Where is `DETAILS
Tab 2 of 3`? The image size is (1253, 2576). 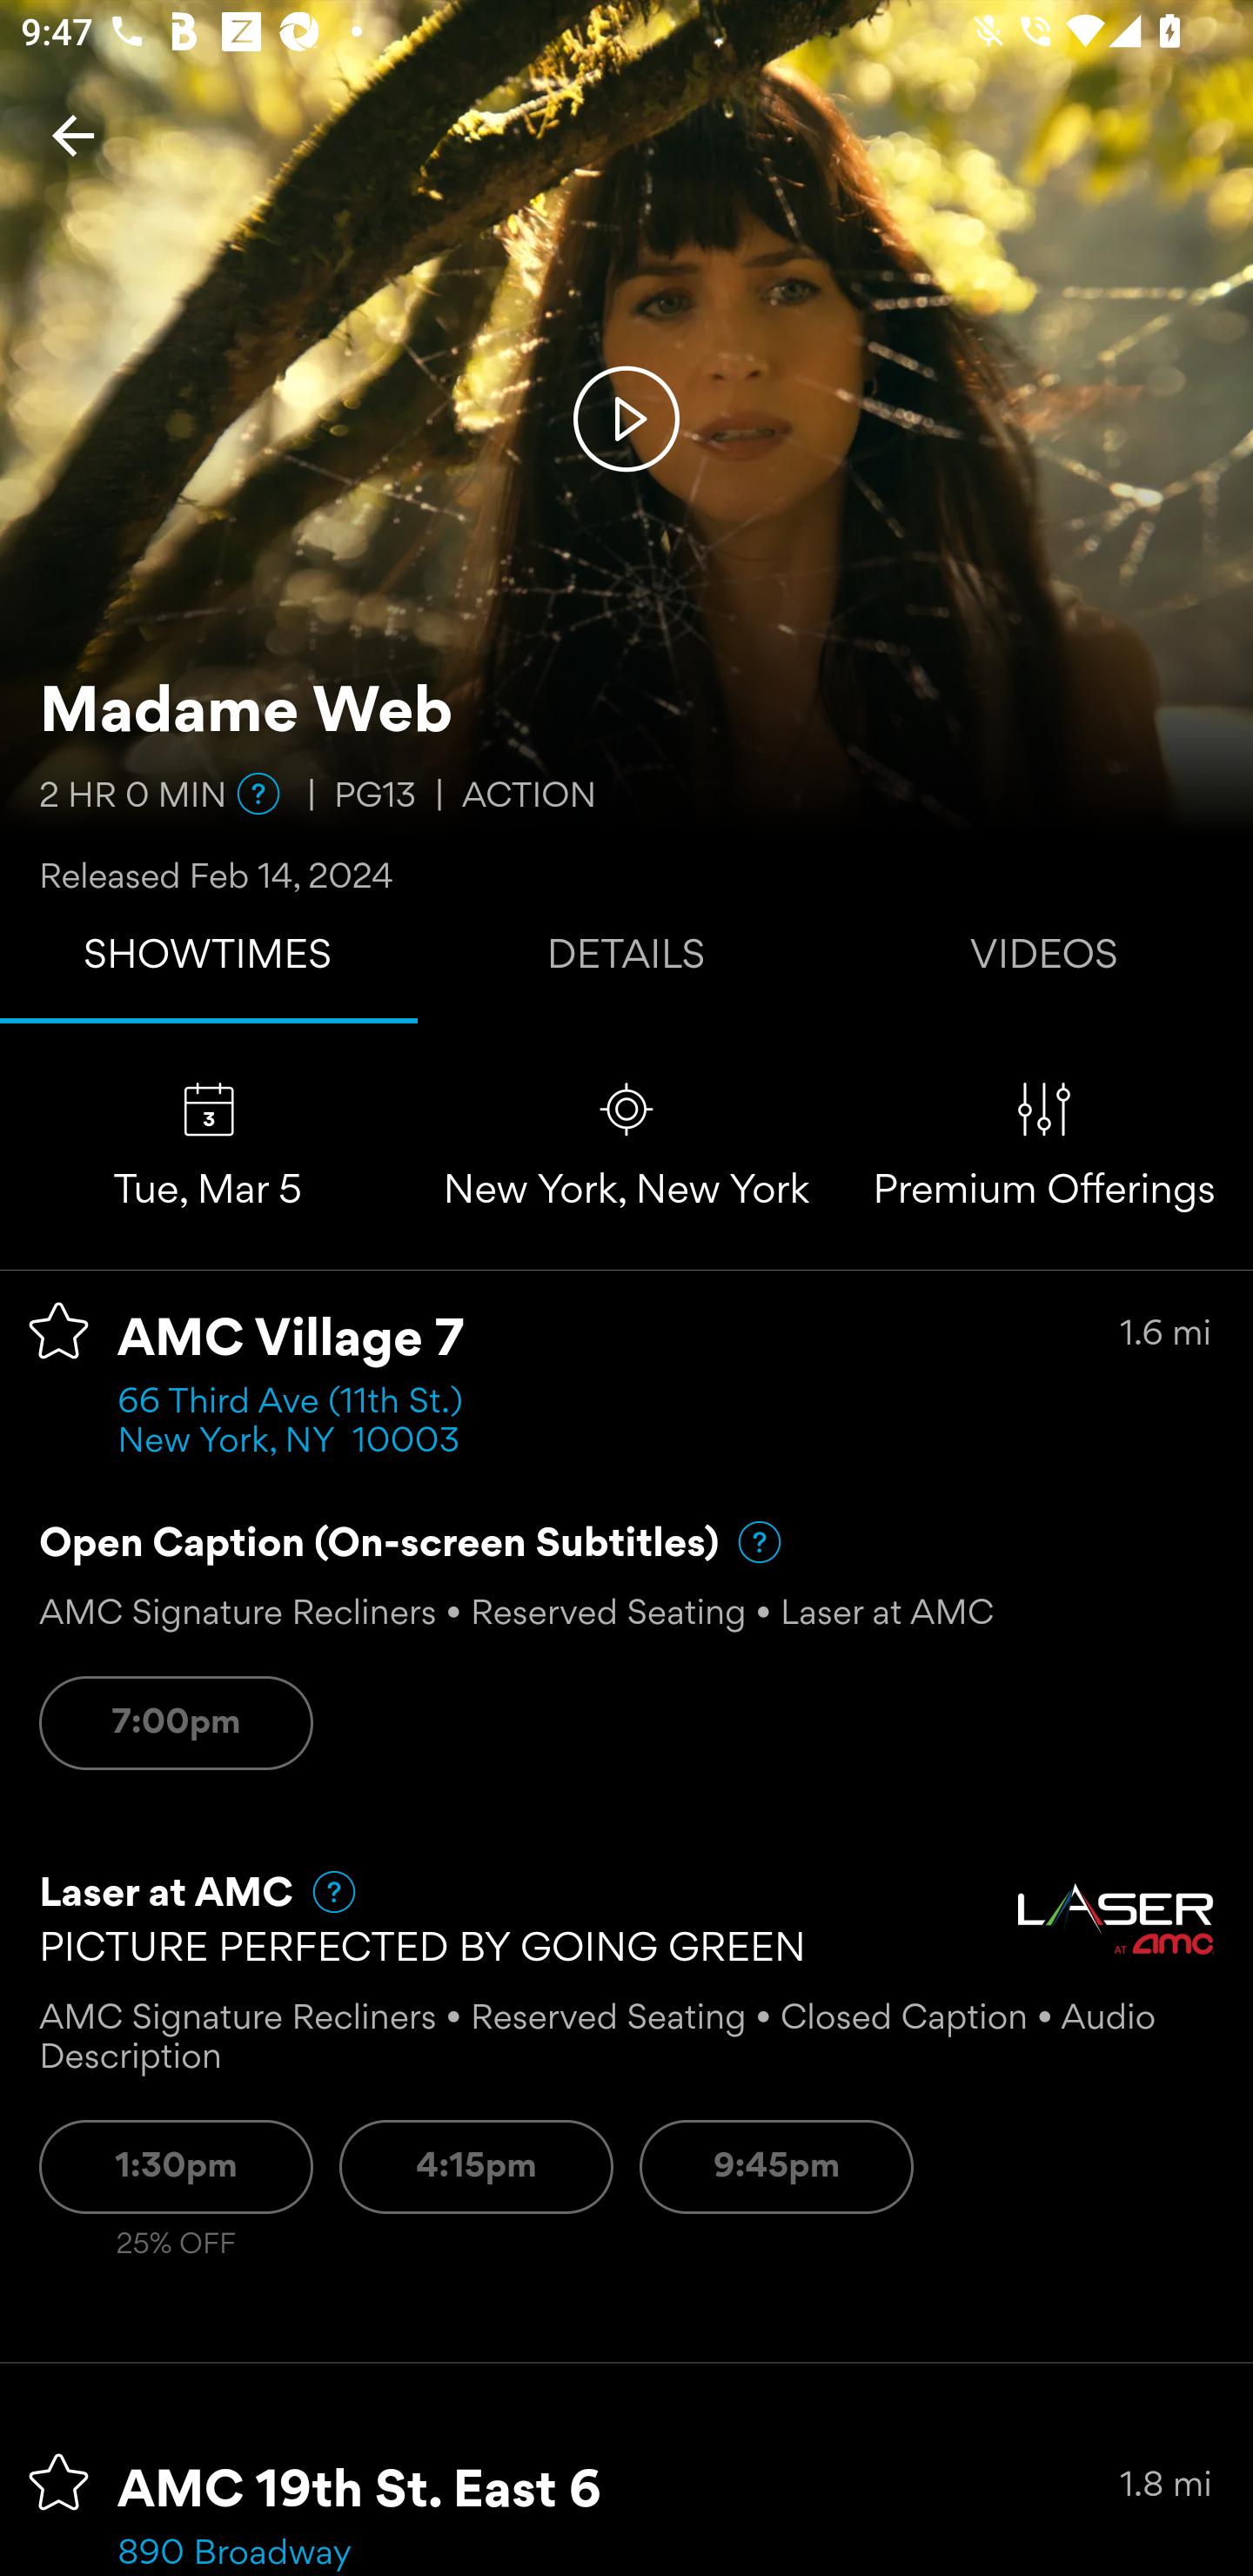
DETAILS
Tab 2 of 3 is located at coordinates (626, 961).